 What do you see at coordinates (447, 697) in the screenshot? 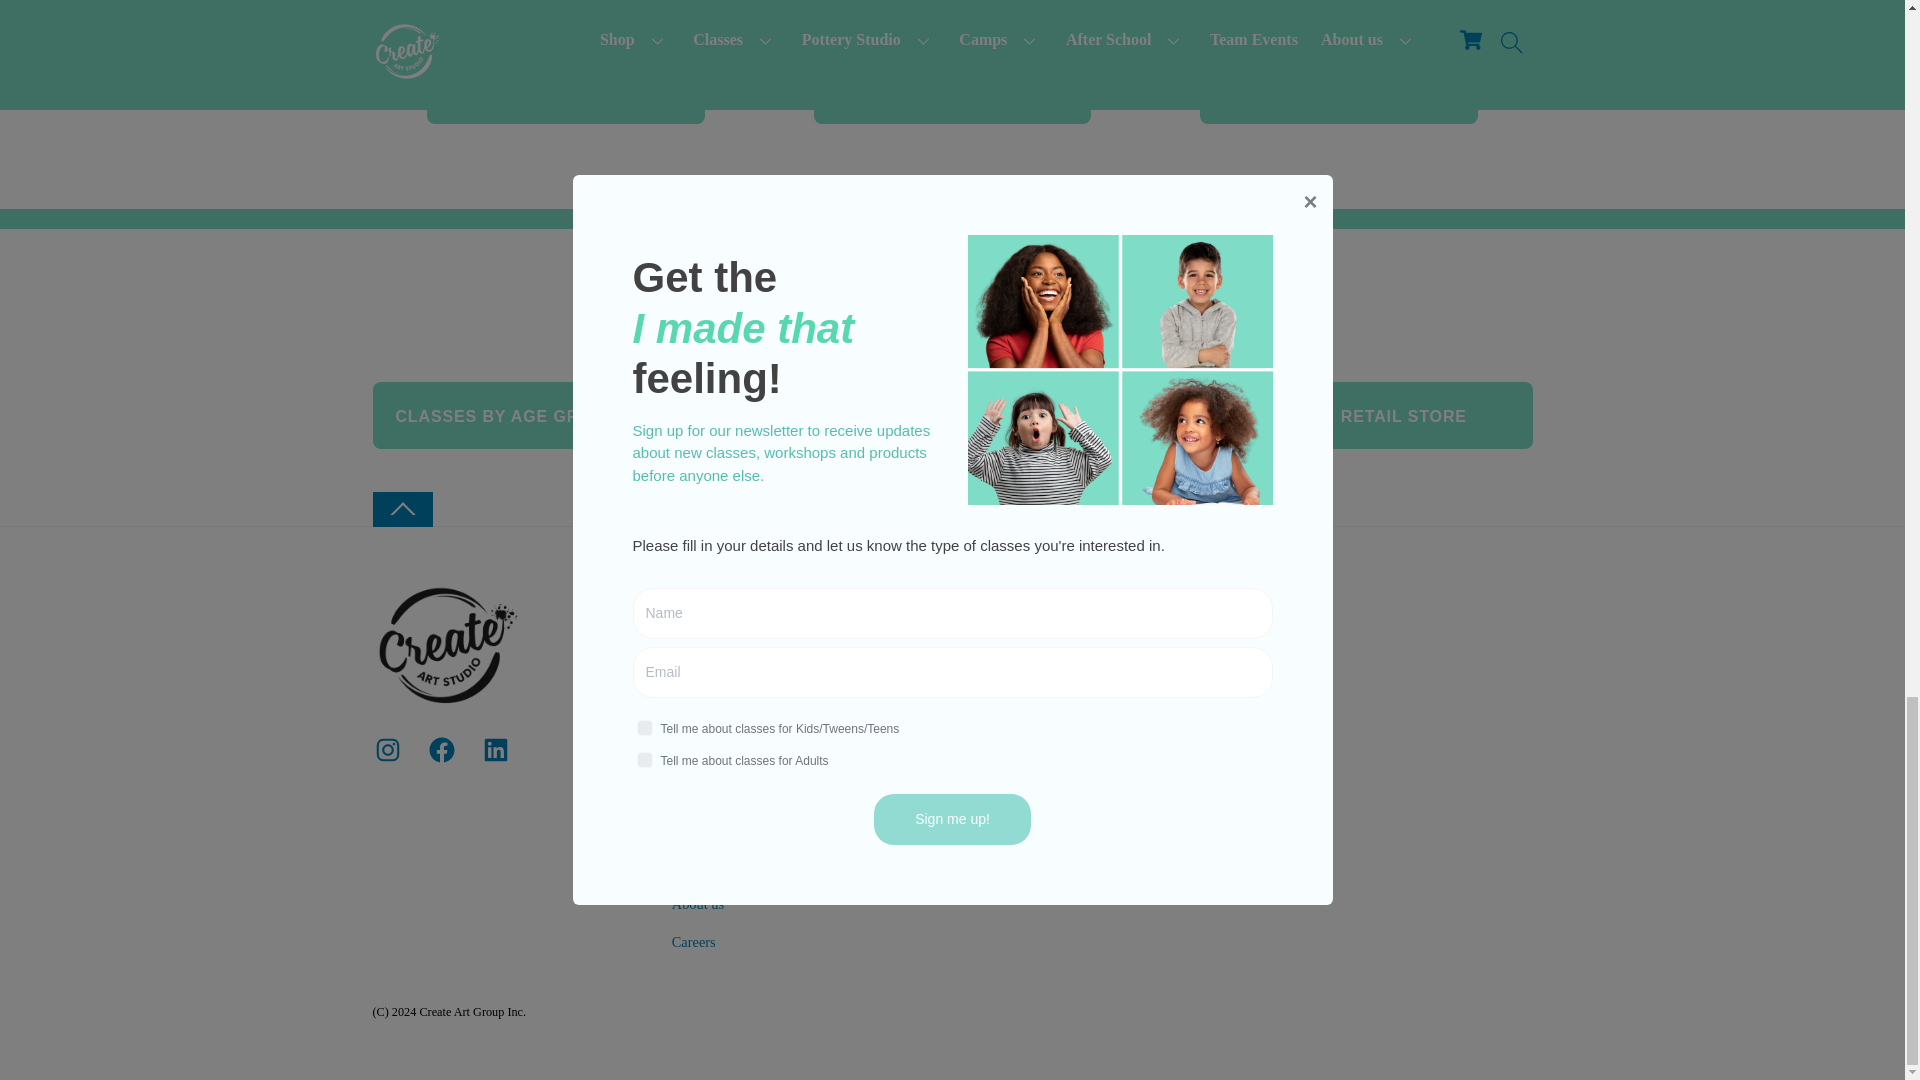
I see `Create Art Studio` at bounding box center [447, 697].